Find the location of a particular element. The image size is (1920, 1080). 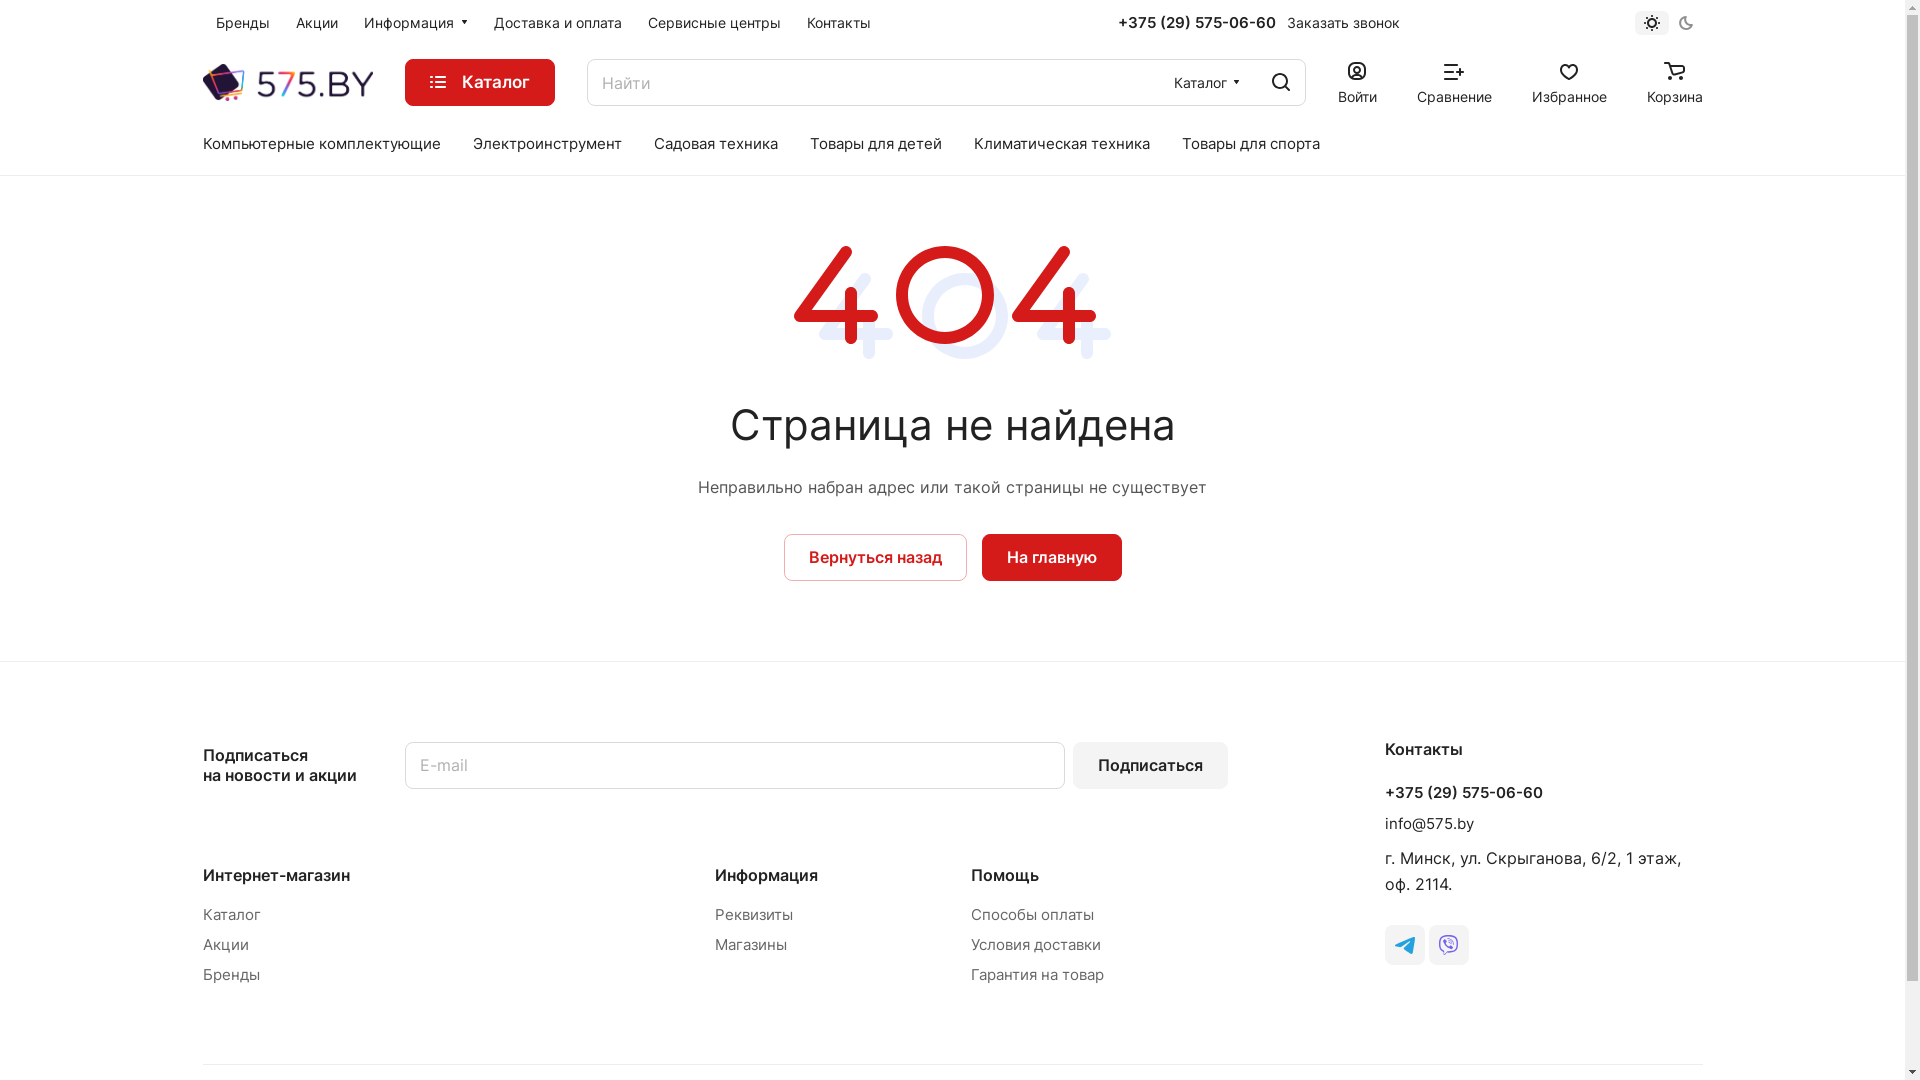

Telegram is located at coordinates (1404, 945).